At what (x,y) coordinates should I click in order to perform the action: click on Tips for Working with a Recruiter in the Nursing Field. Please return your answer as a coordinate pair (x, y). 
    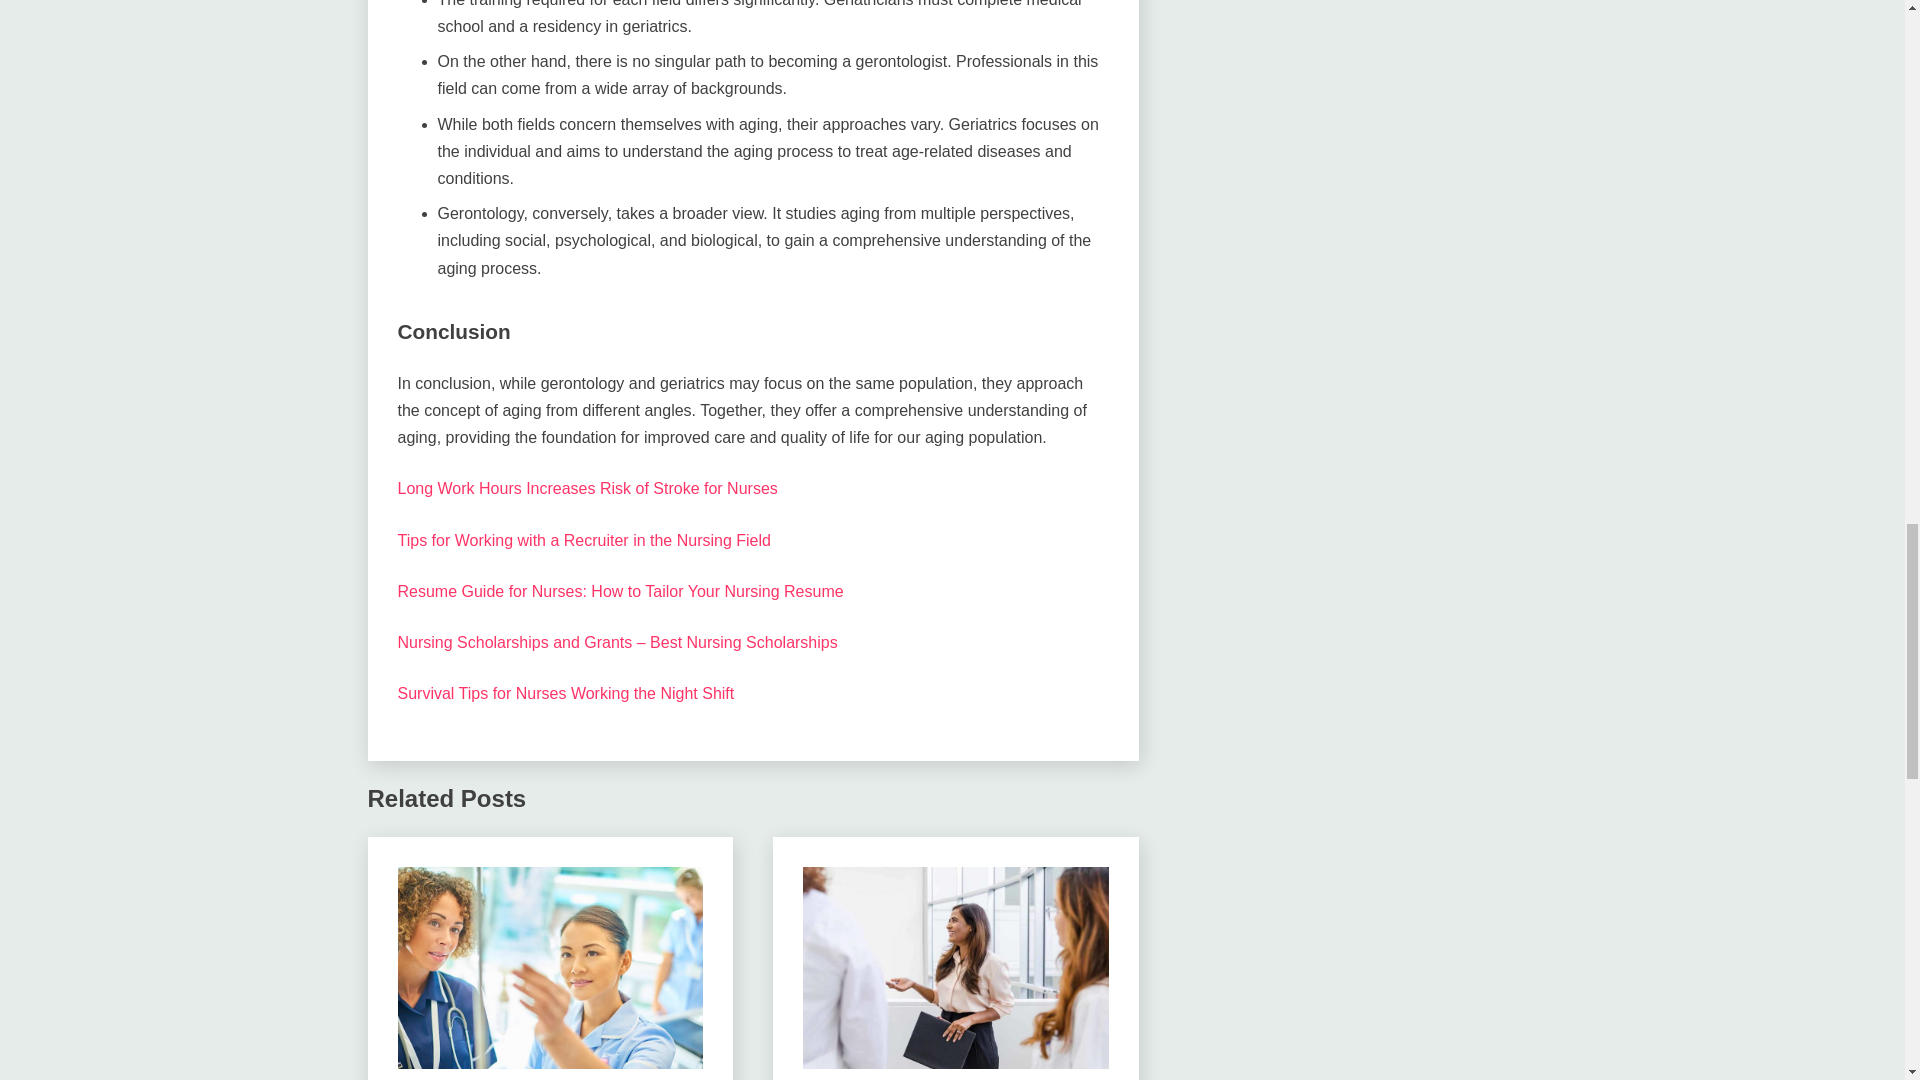
    Looking at the image, I should click on (584, 540).